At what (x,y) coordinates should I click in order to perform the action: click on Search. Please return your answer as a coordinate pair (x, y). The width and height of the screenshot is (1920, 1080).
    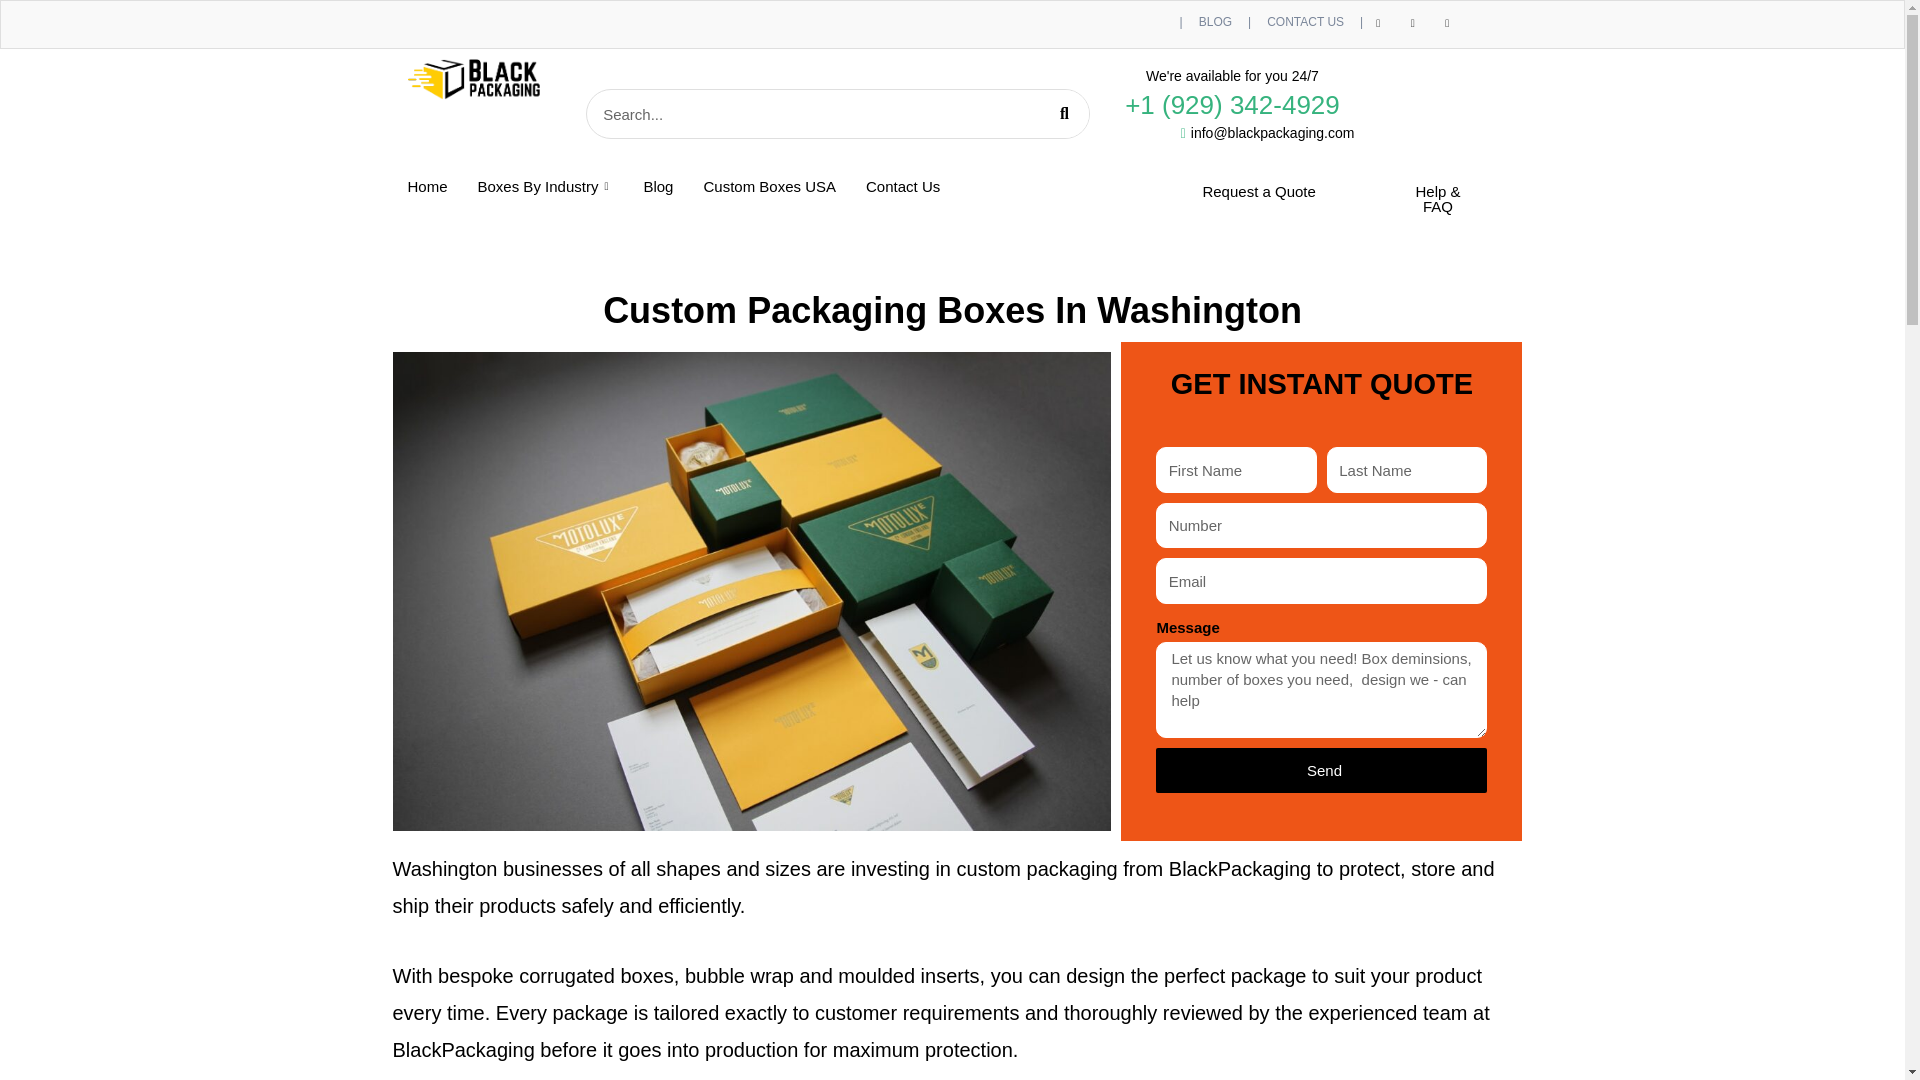
    Looking at the image, I should click on (812, 114).